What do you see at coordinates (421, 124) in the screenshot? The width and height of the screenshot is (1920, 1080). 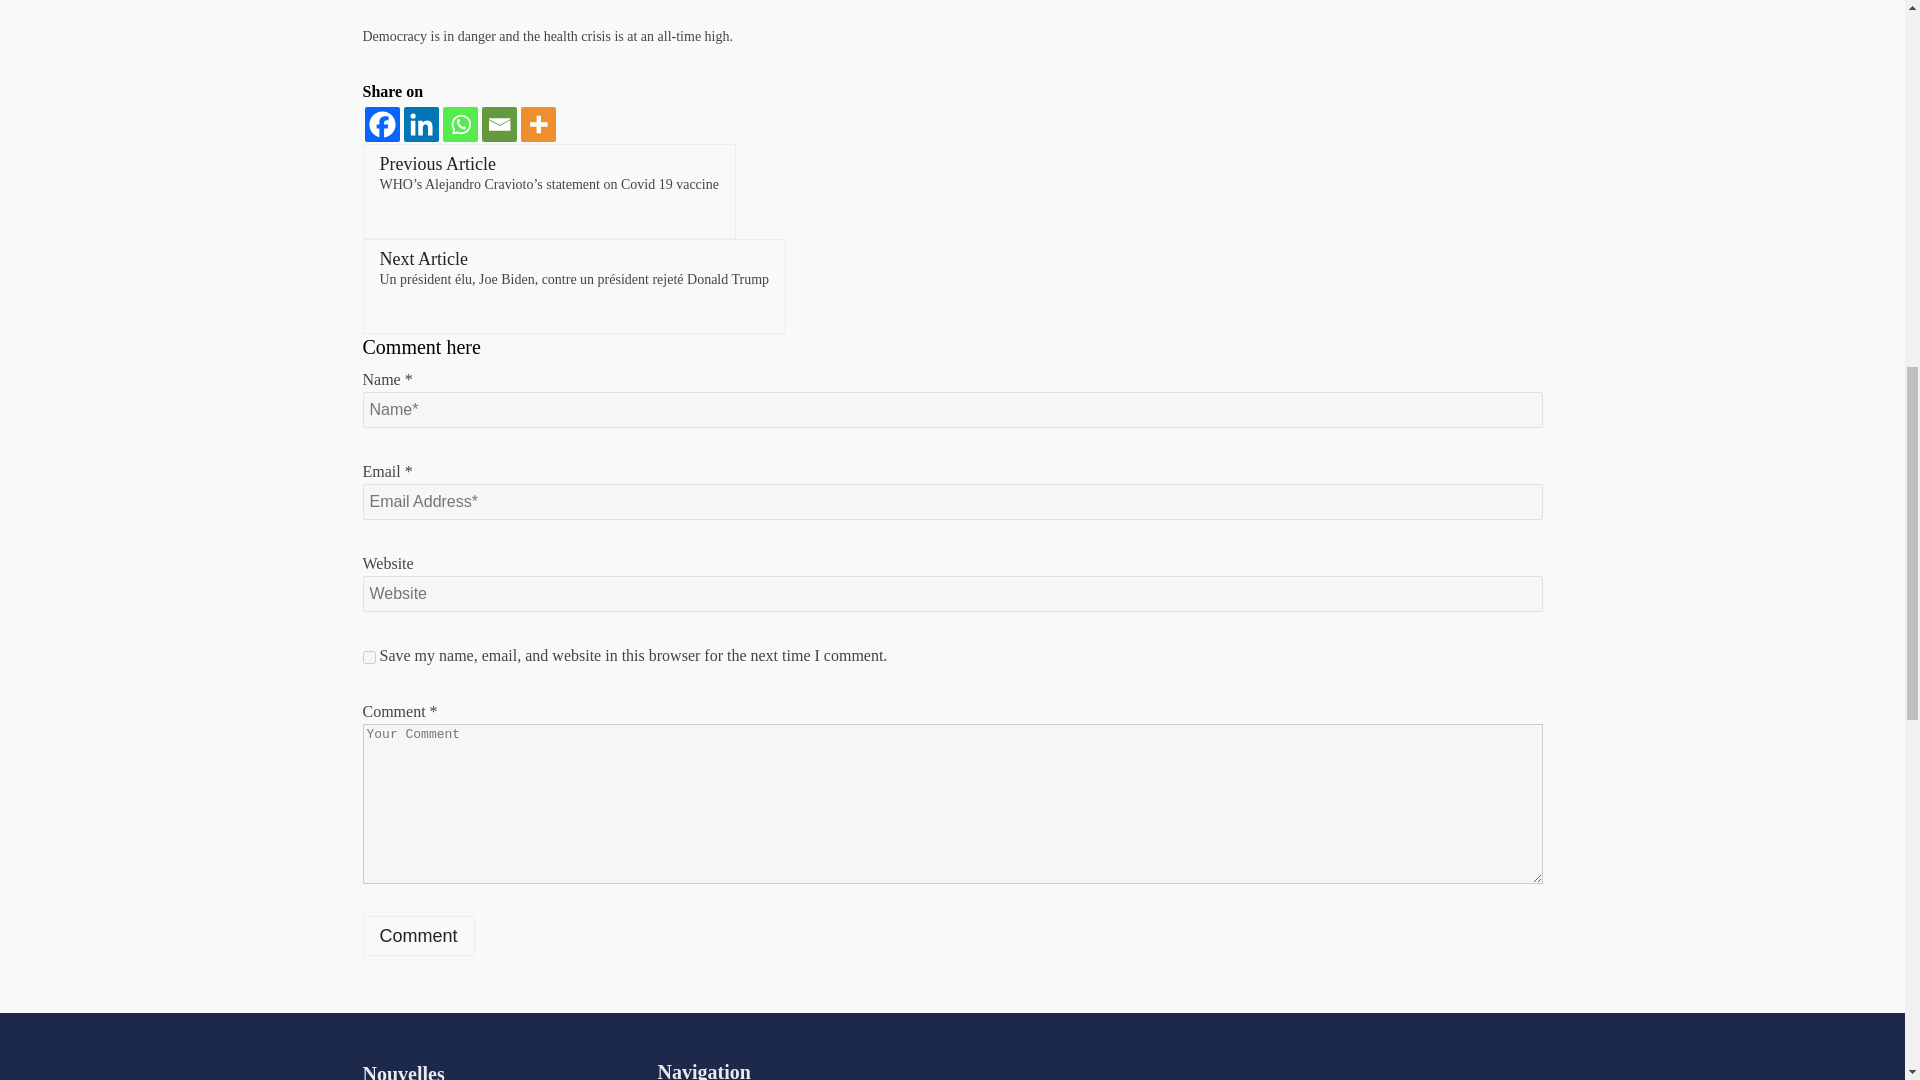 I see `Linkedin` at bounding box center [421, 124].